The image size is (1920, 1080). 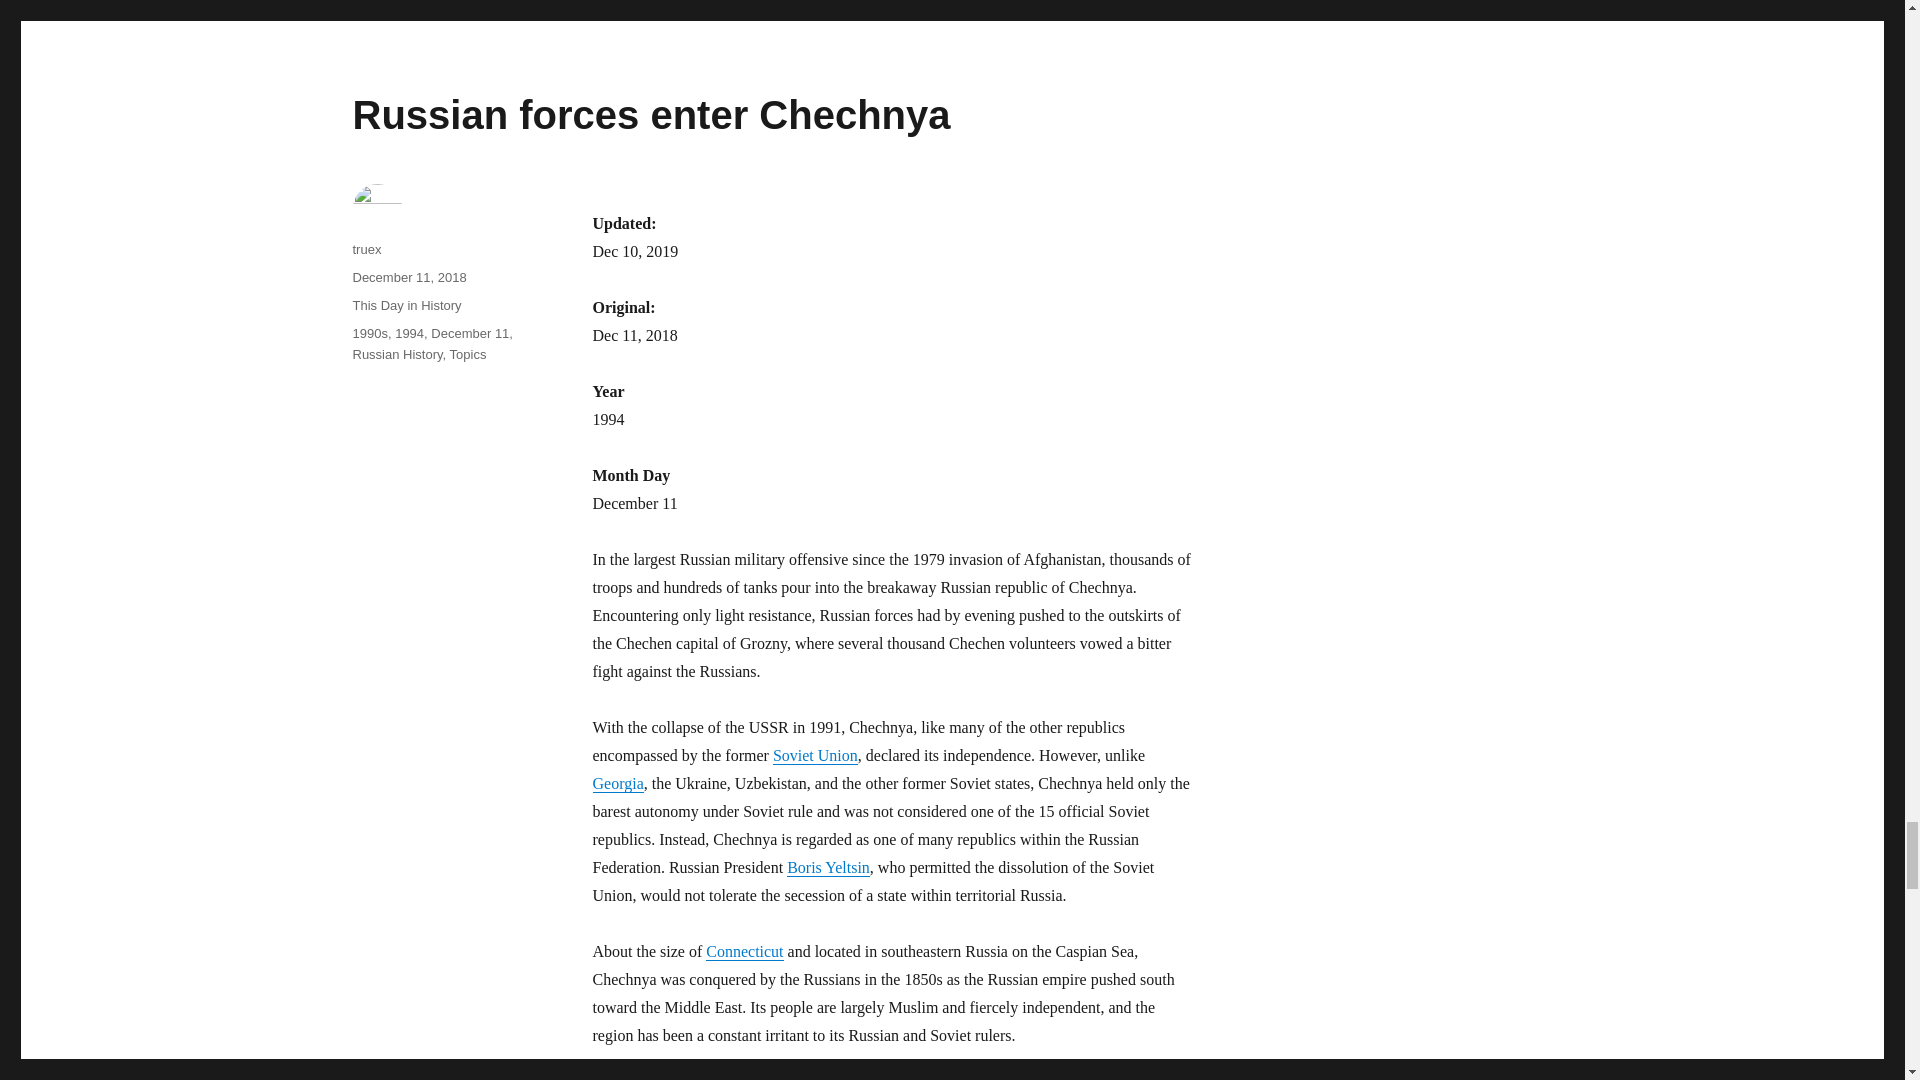 What do you see at coordinates (634, 336) in the screenshot?
I see `2018-12-11T16:01:33Z` at bounding box center [634, 336].